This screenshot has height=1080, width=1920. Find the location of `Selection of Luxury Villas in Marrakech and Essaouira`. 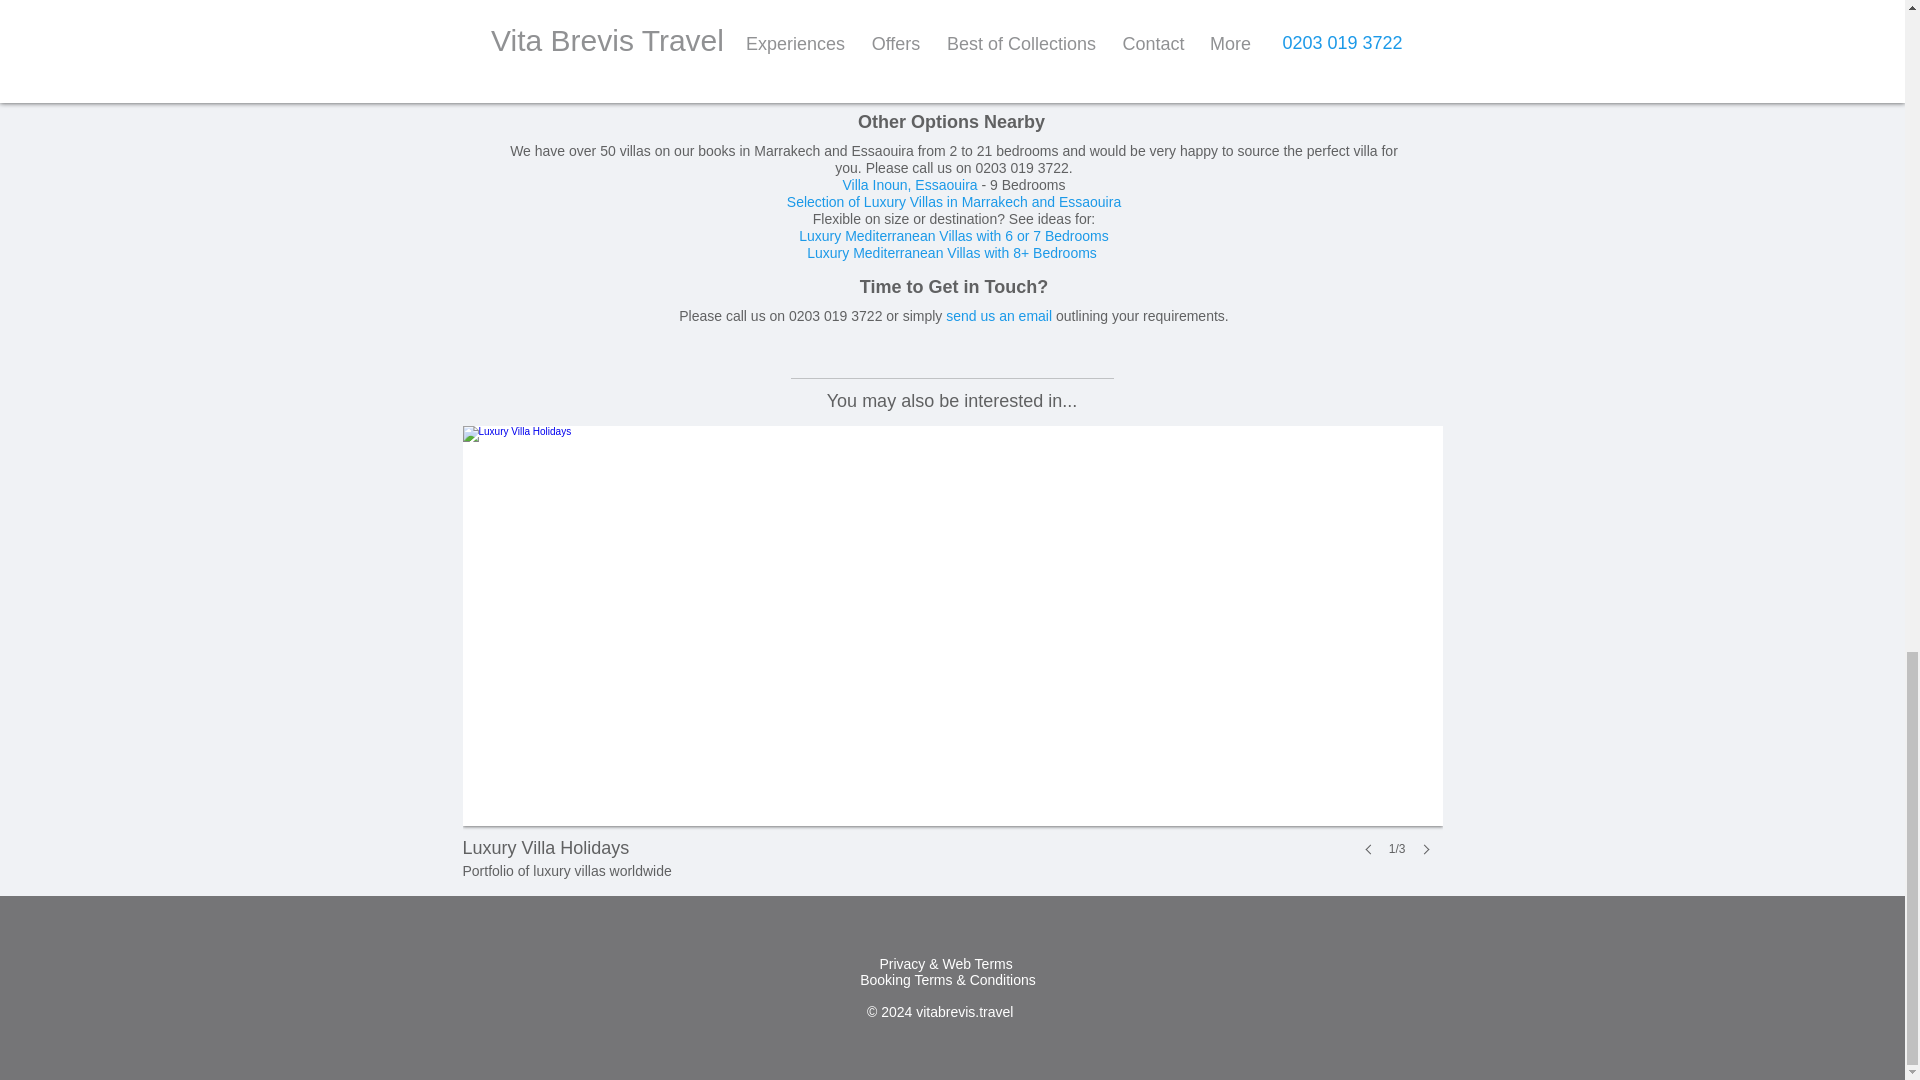

Selection of Luxury Villas in Marrakech and Essaouira is located at coordinates (912, 185).